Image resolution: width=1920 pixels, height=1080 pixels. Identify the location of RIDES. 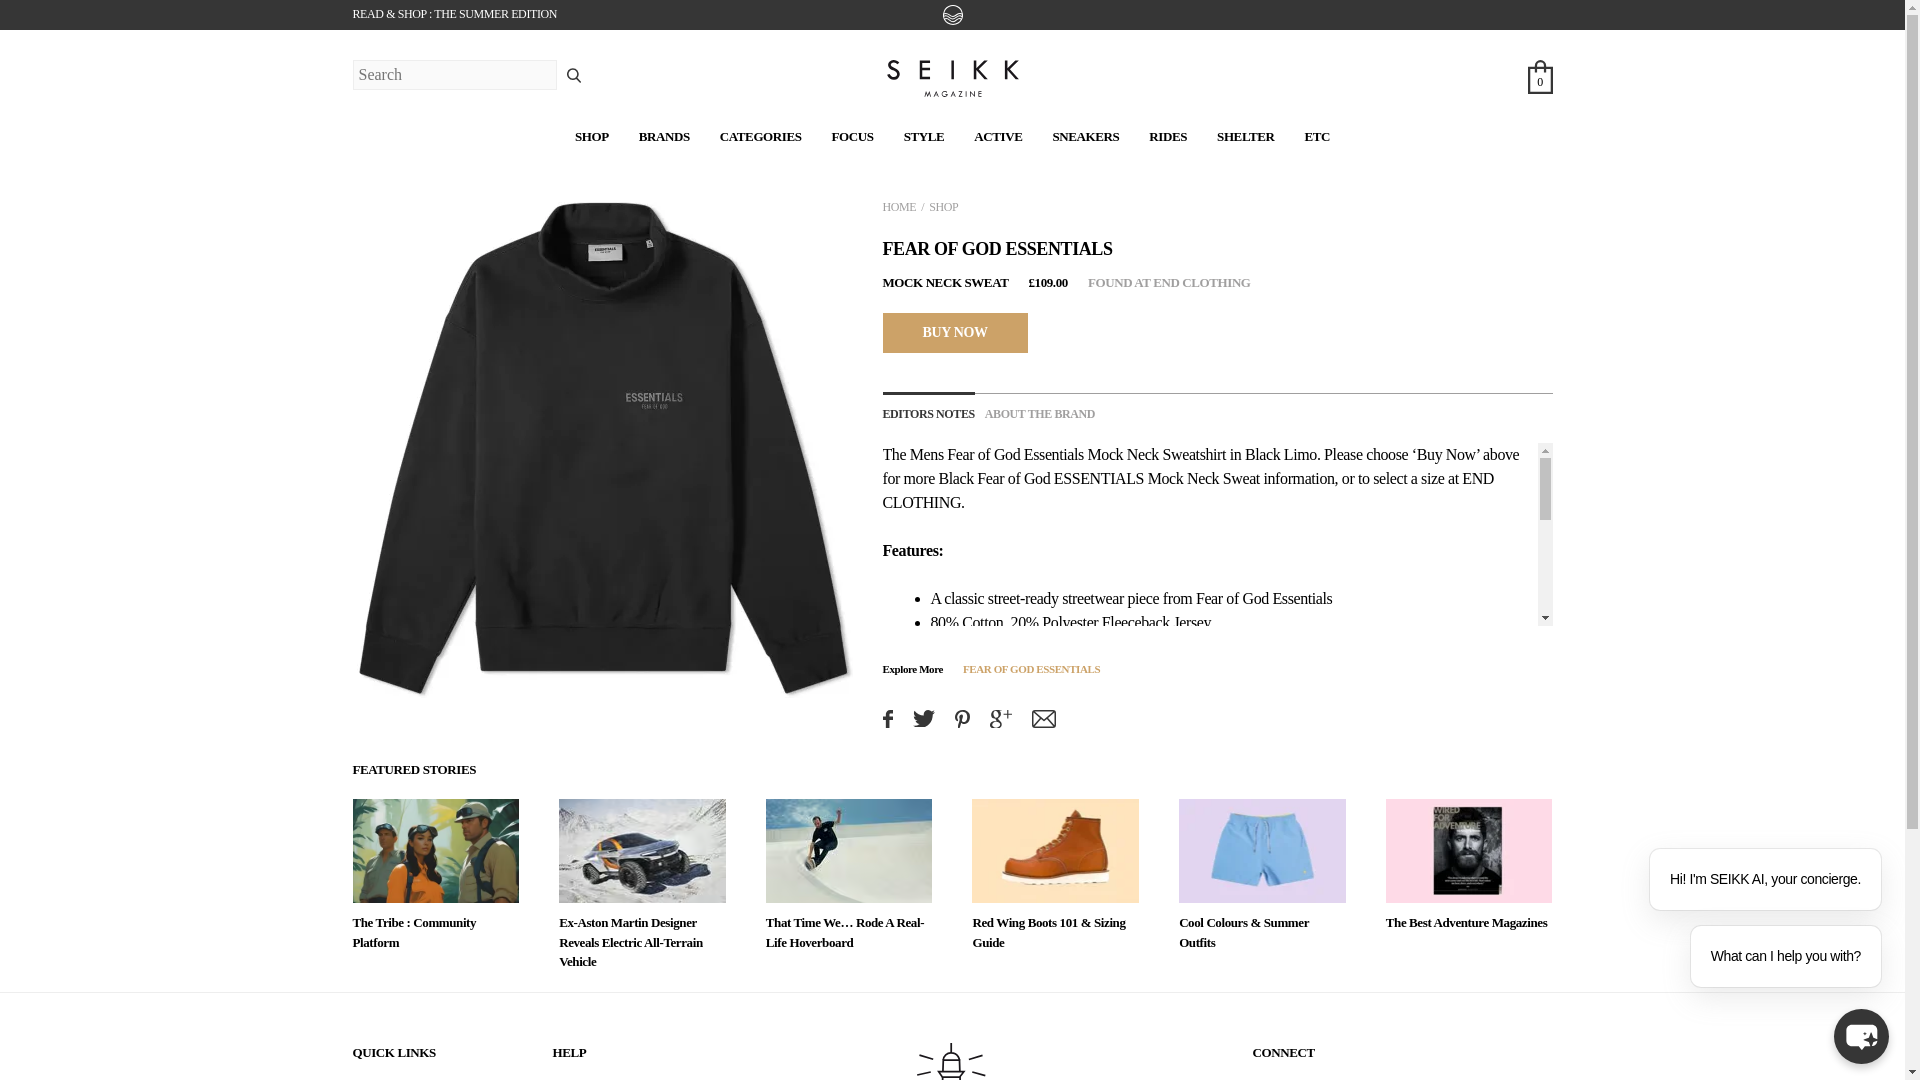
(1167, 136).